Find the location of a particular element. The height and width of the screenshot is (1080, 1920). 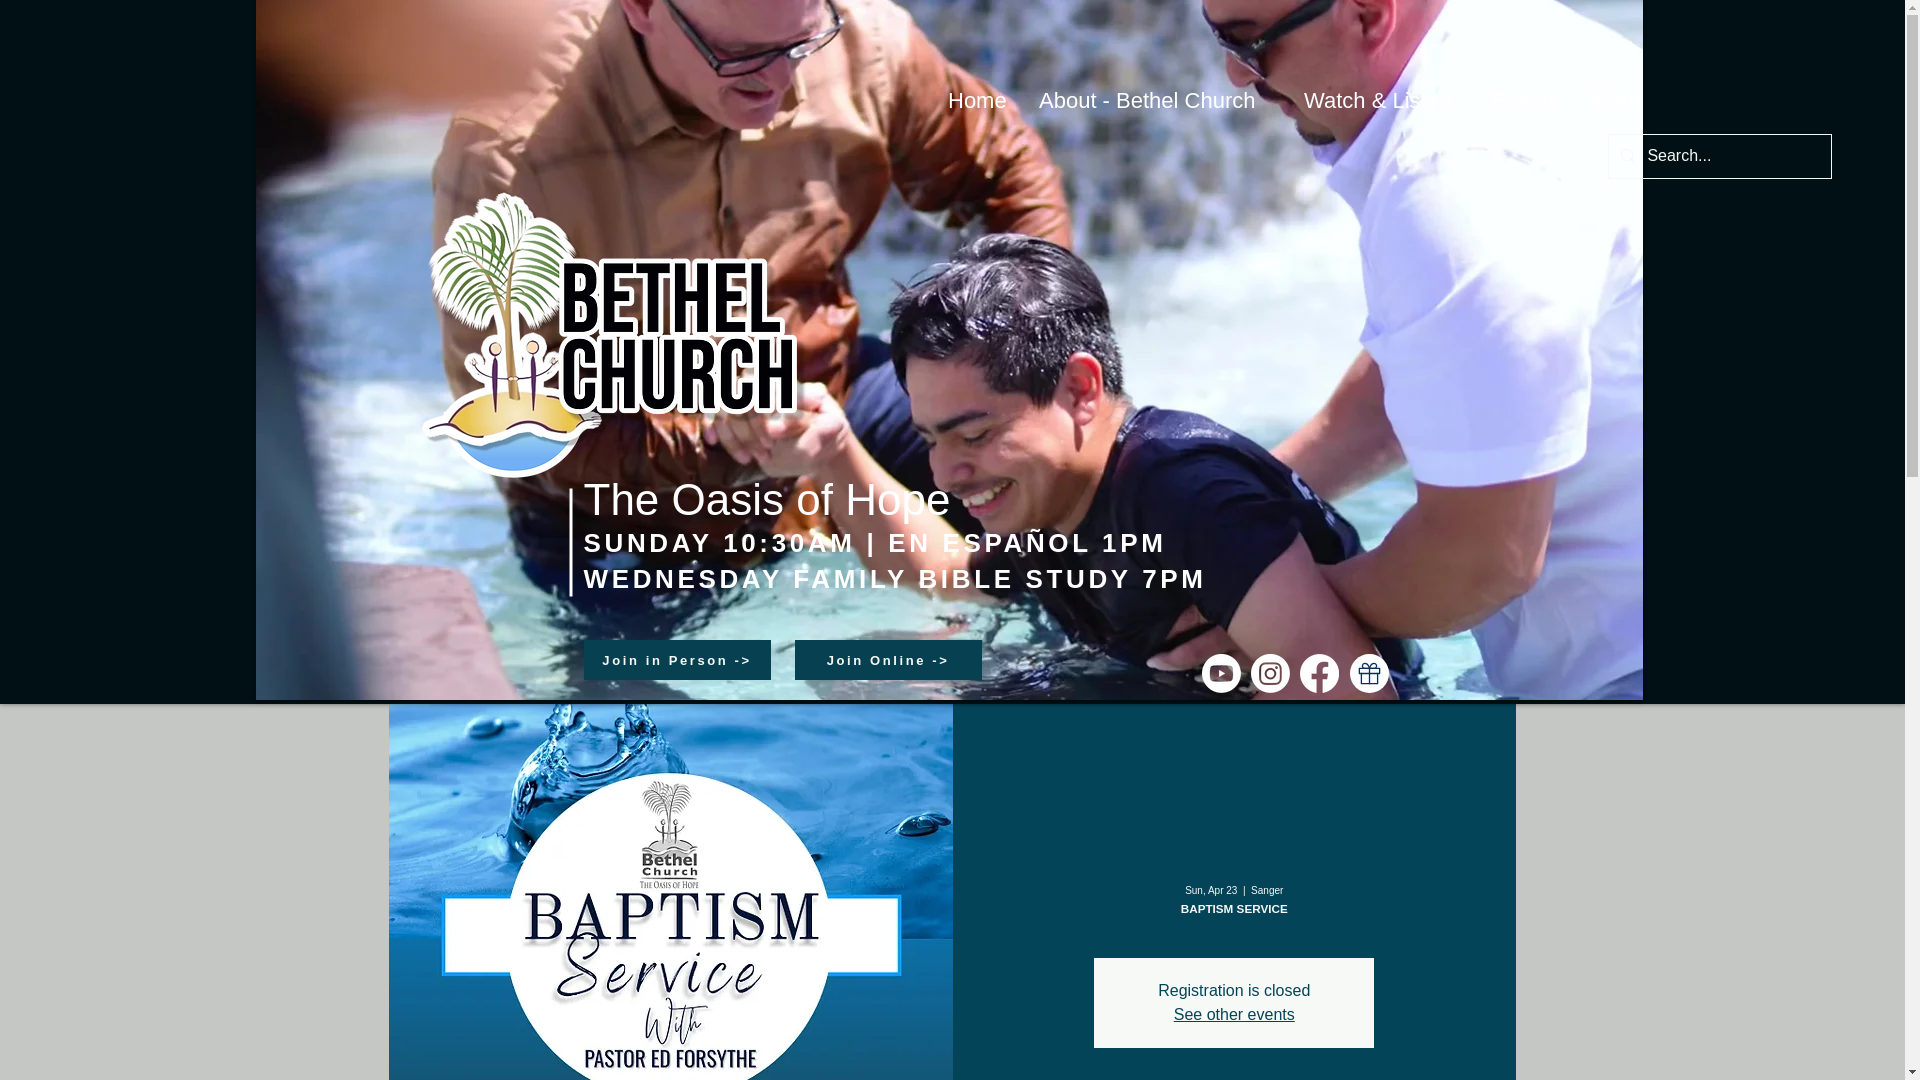

About - Bethel Church is located at coordinates (1156, 100).